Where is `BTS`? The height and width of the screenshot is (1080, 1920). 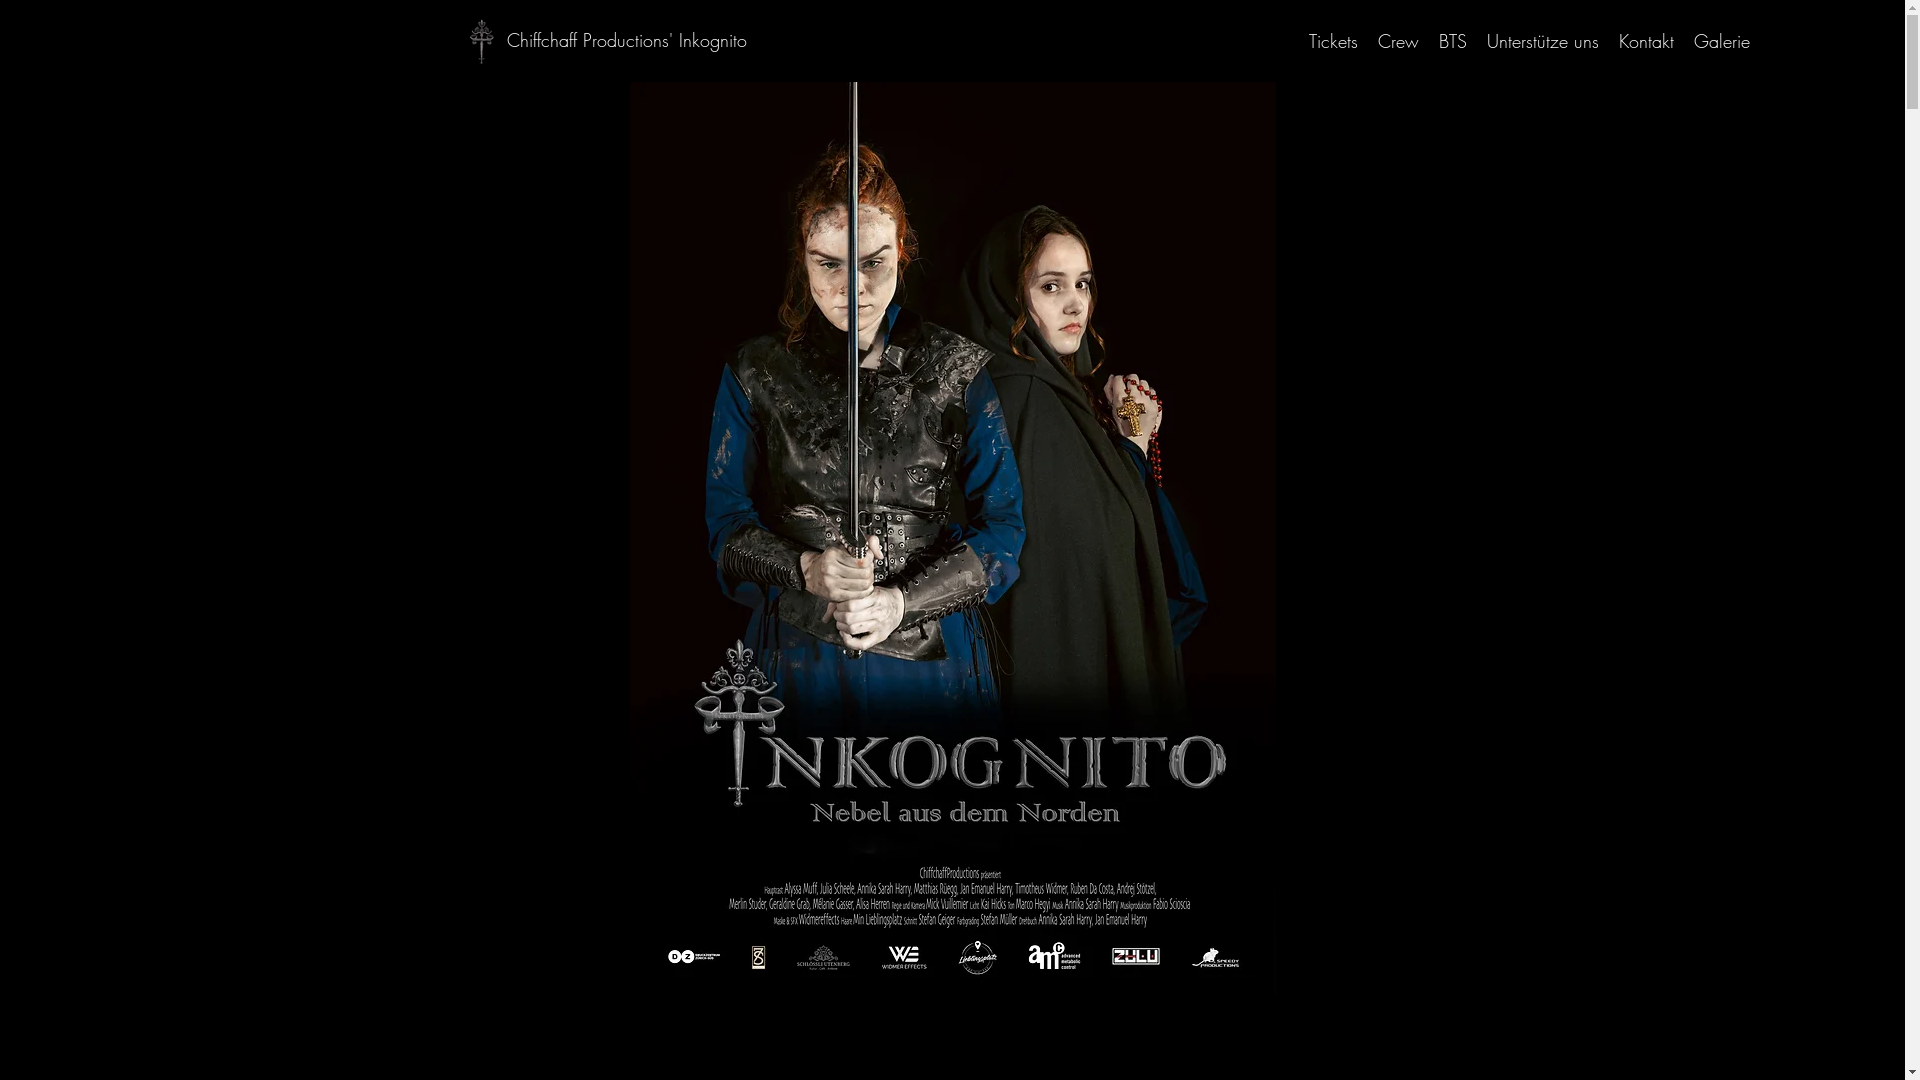 BTS is located at coordinates (1453, 41).